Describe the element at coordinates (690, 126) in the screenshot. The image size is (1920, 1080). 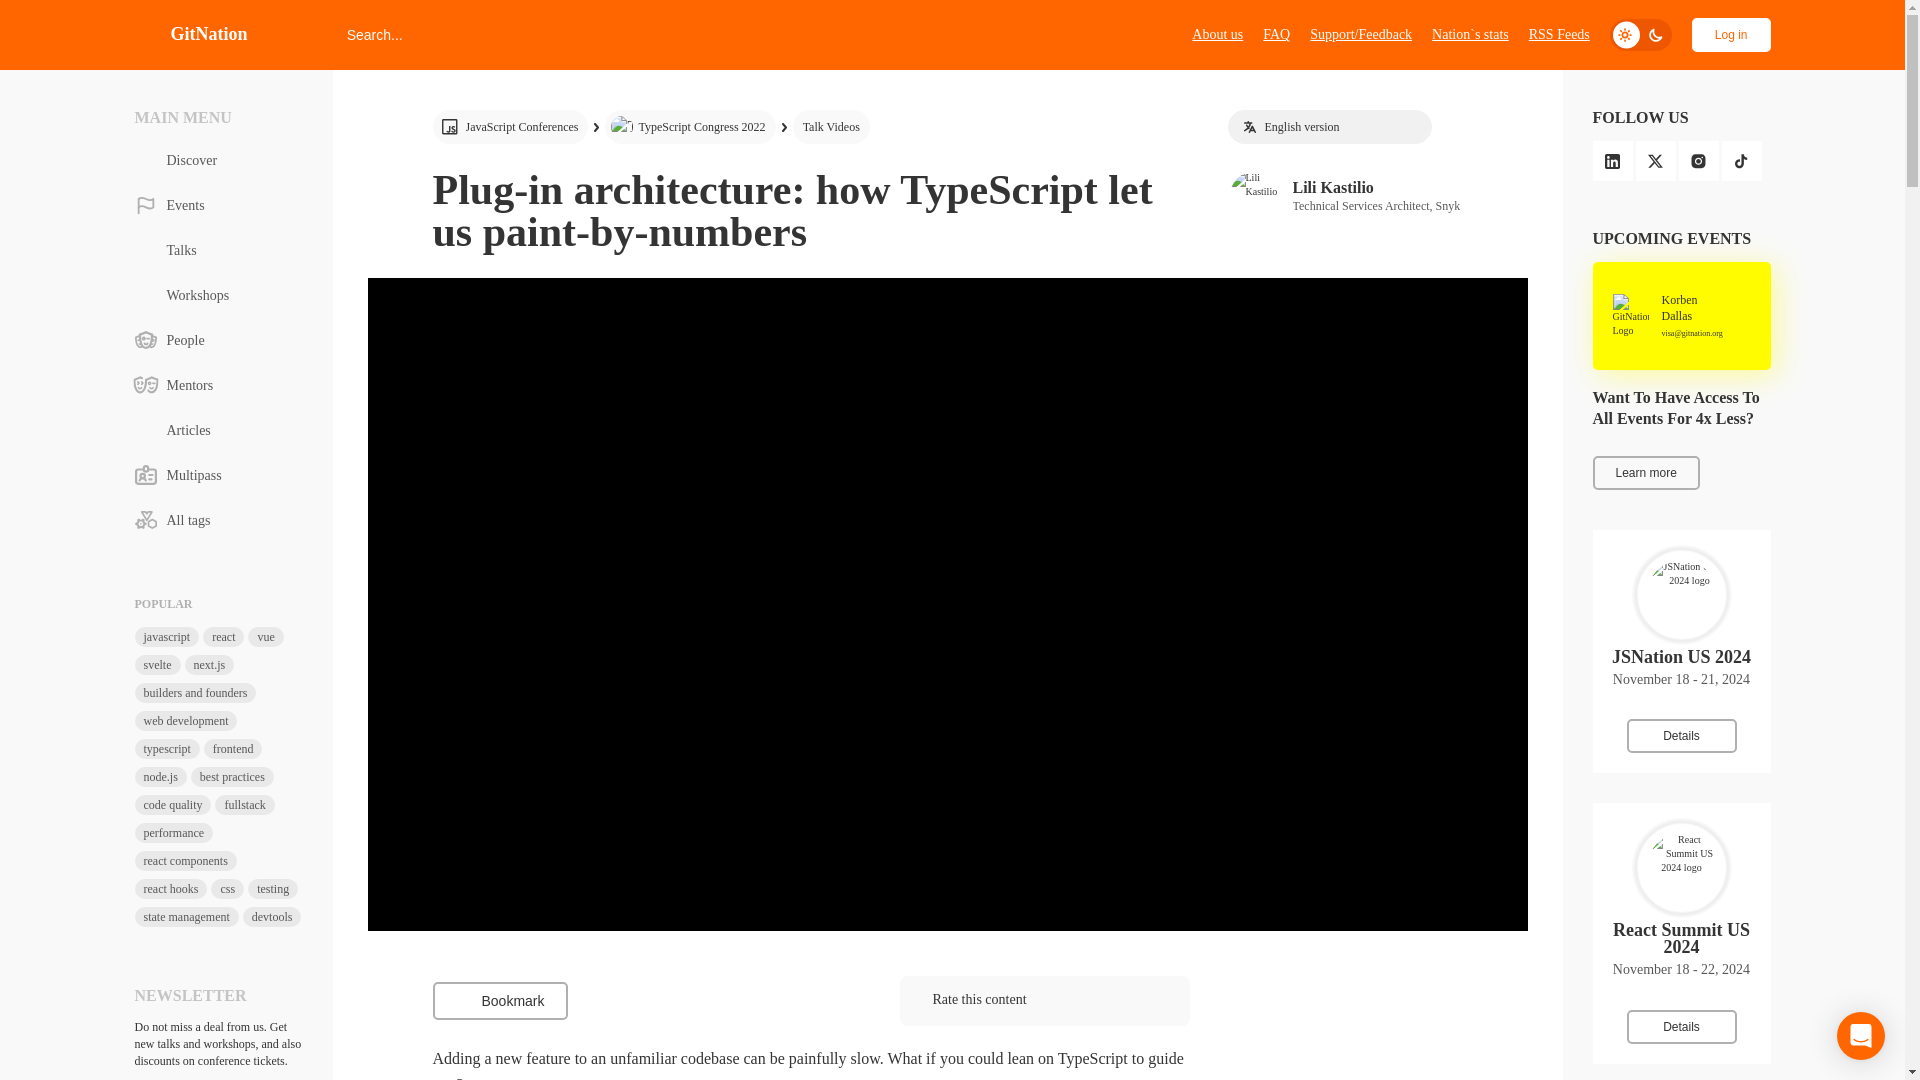
I see `Bookmark` at that location.